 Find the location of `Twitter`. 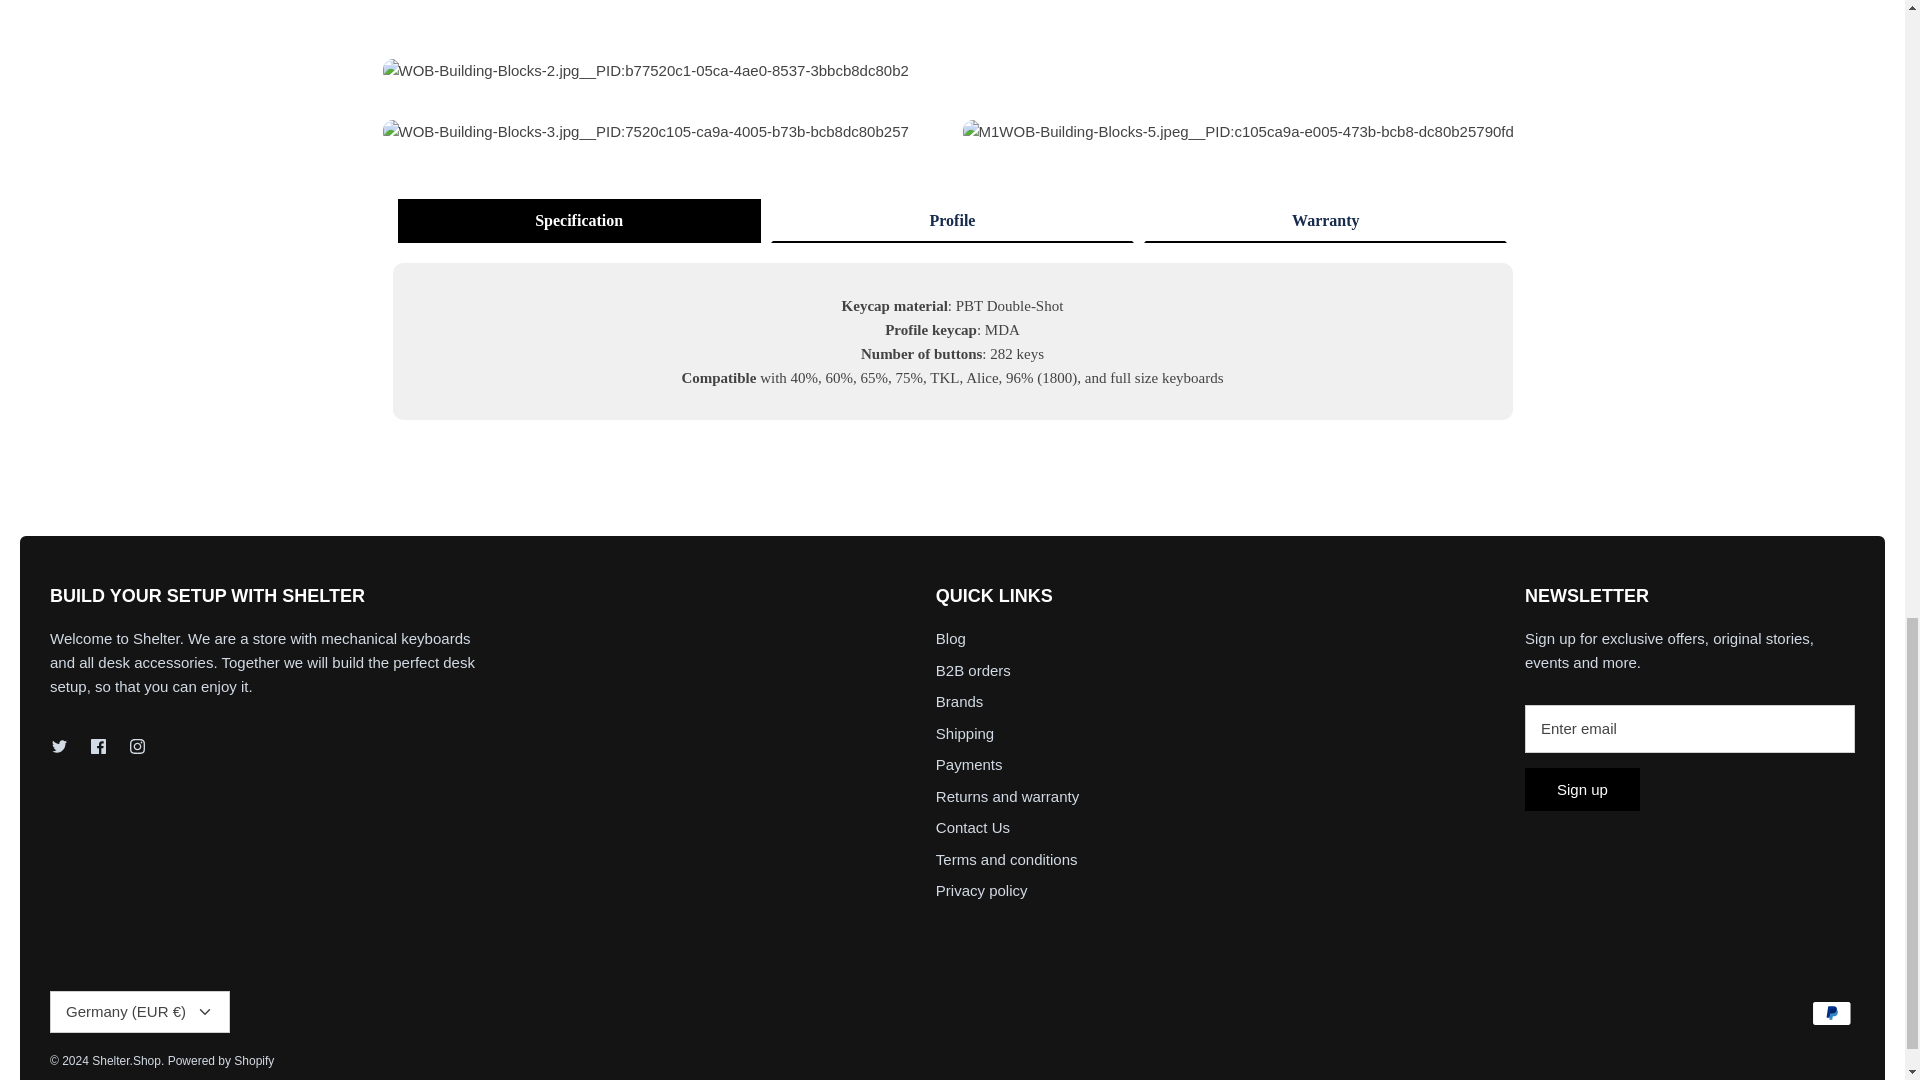

Twitter is located at coordinates (59, 746).